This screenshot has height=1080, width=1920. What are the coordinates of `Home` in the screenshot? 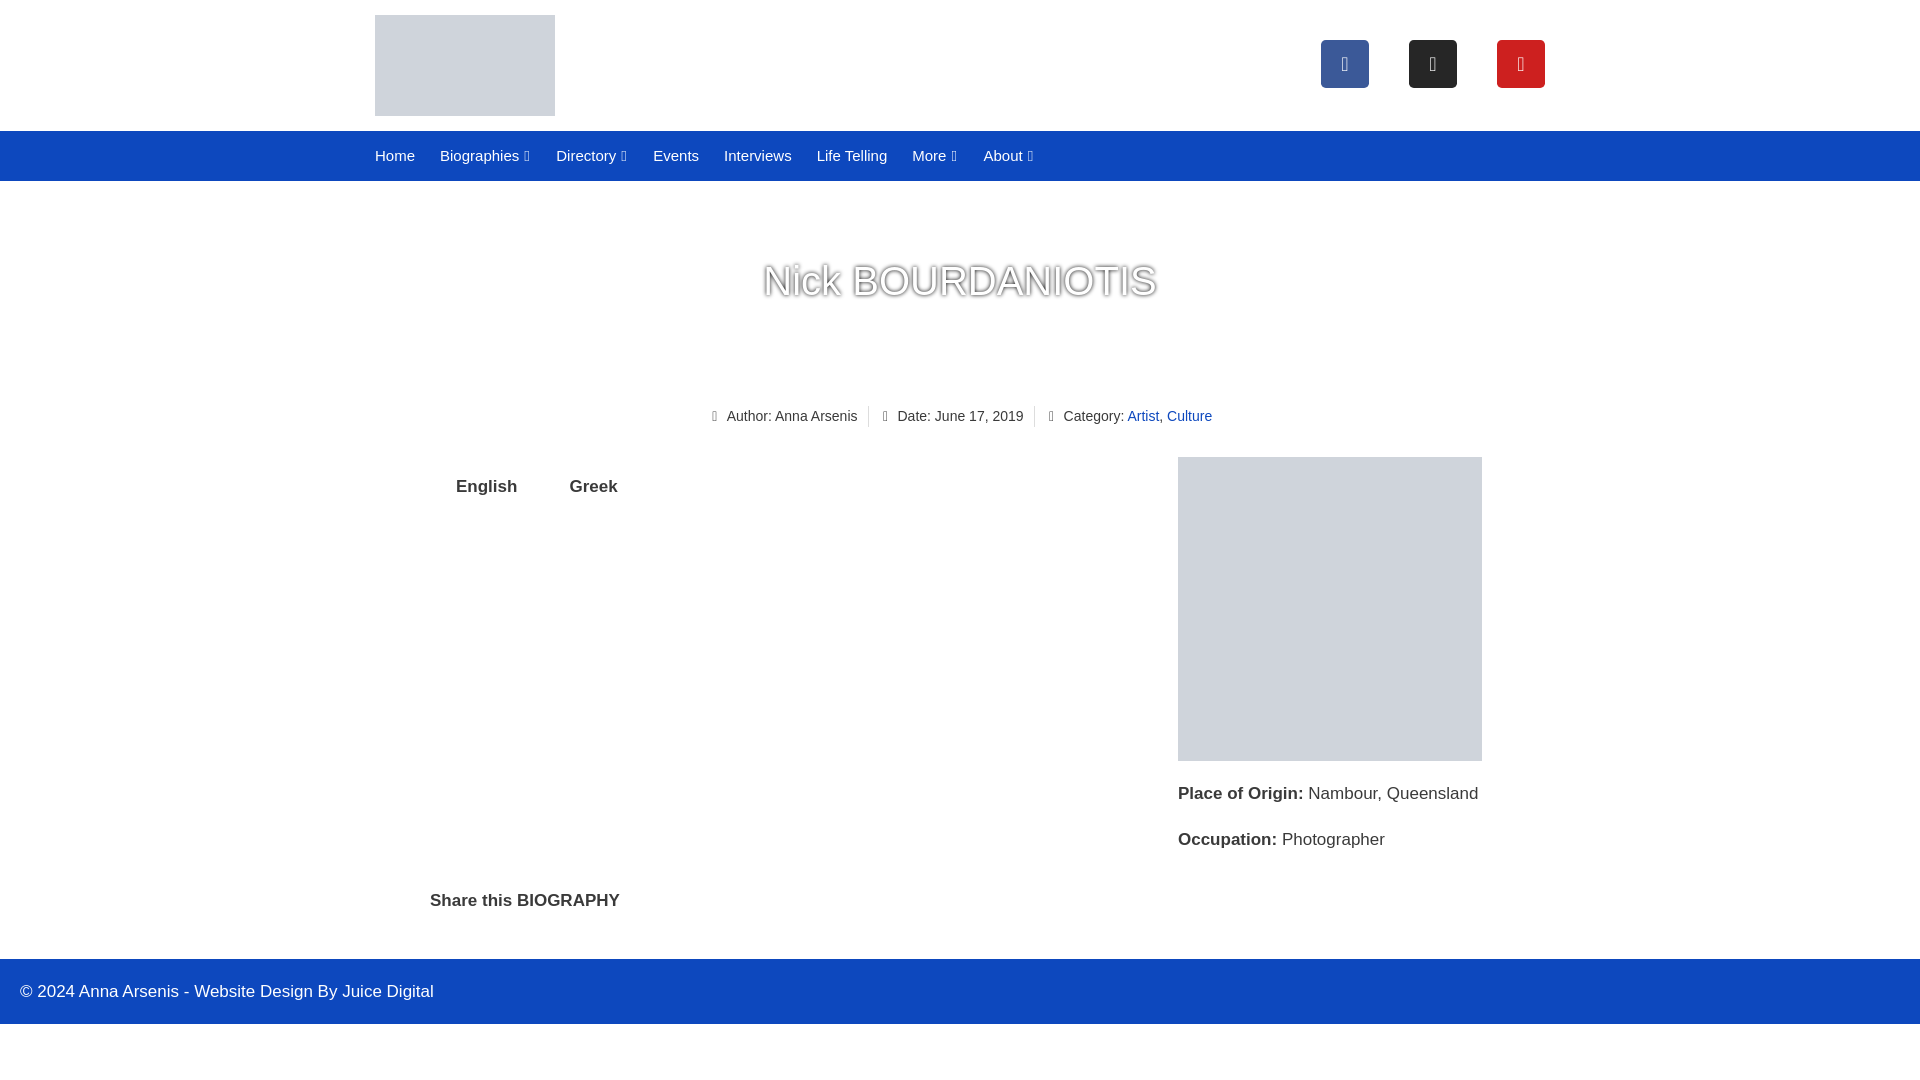 It's located at (392, 156).